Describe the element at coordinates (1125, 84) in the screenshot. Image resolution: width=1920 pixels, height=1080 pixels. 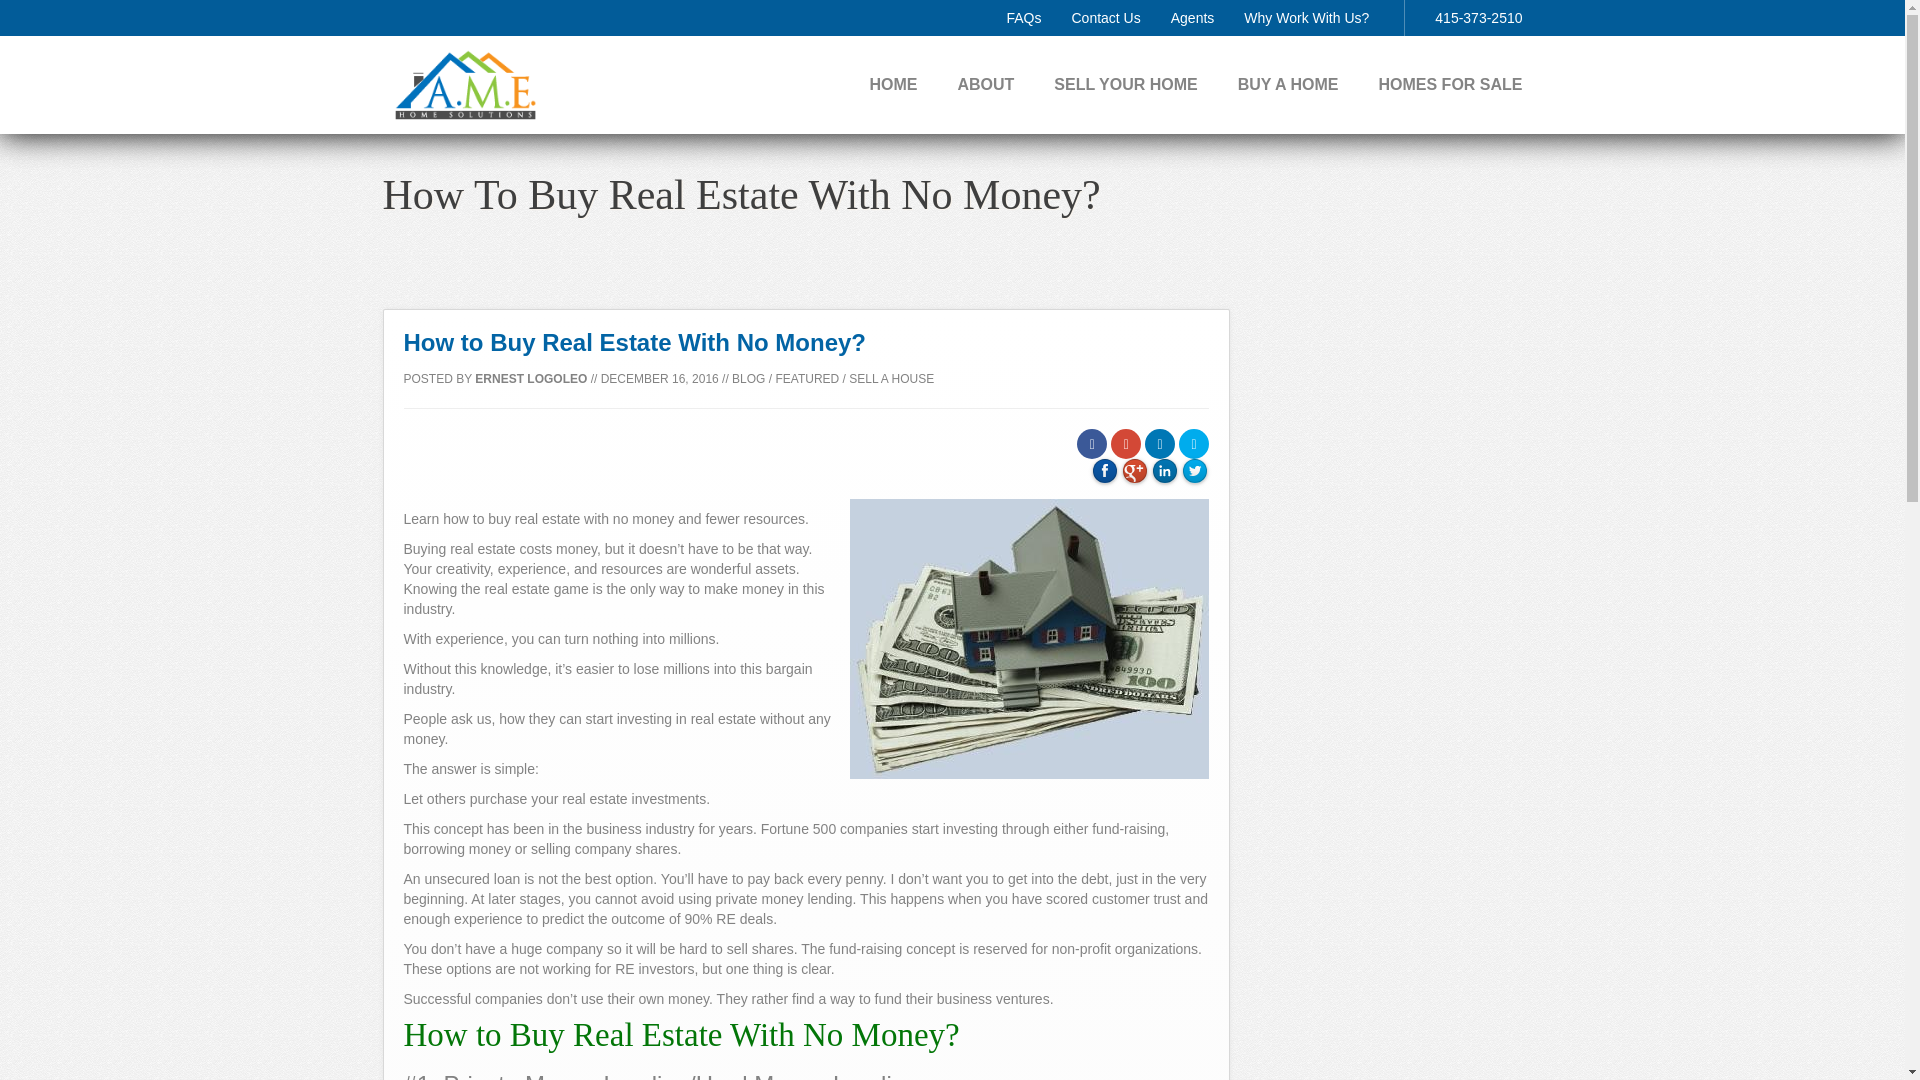
I see `SELL YOUR HOME` at that location.